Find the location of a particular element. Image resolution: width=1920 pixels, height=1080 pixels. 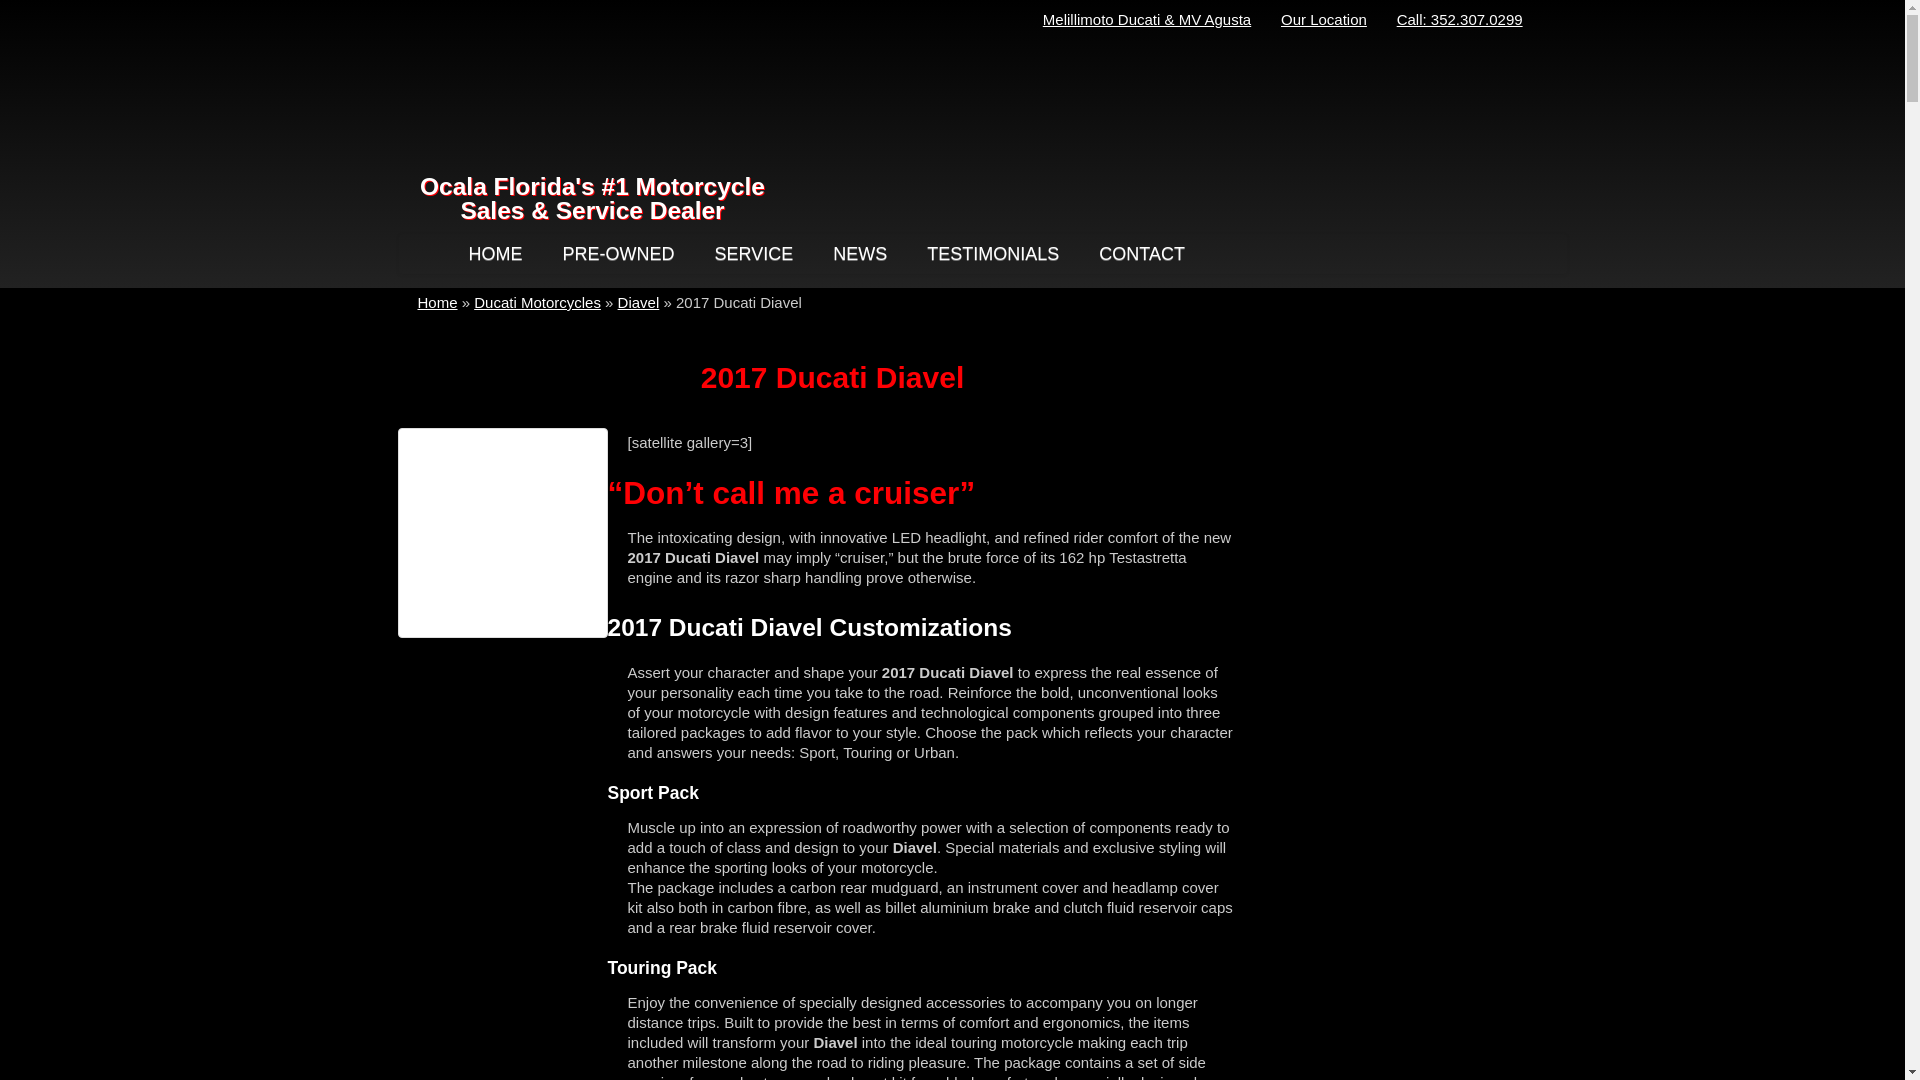

NEWS is located at coordinates (860, 254).